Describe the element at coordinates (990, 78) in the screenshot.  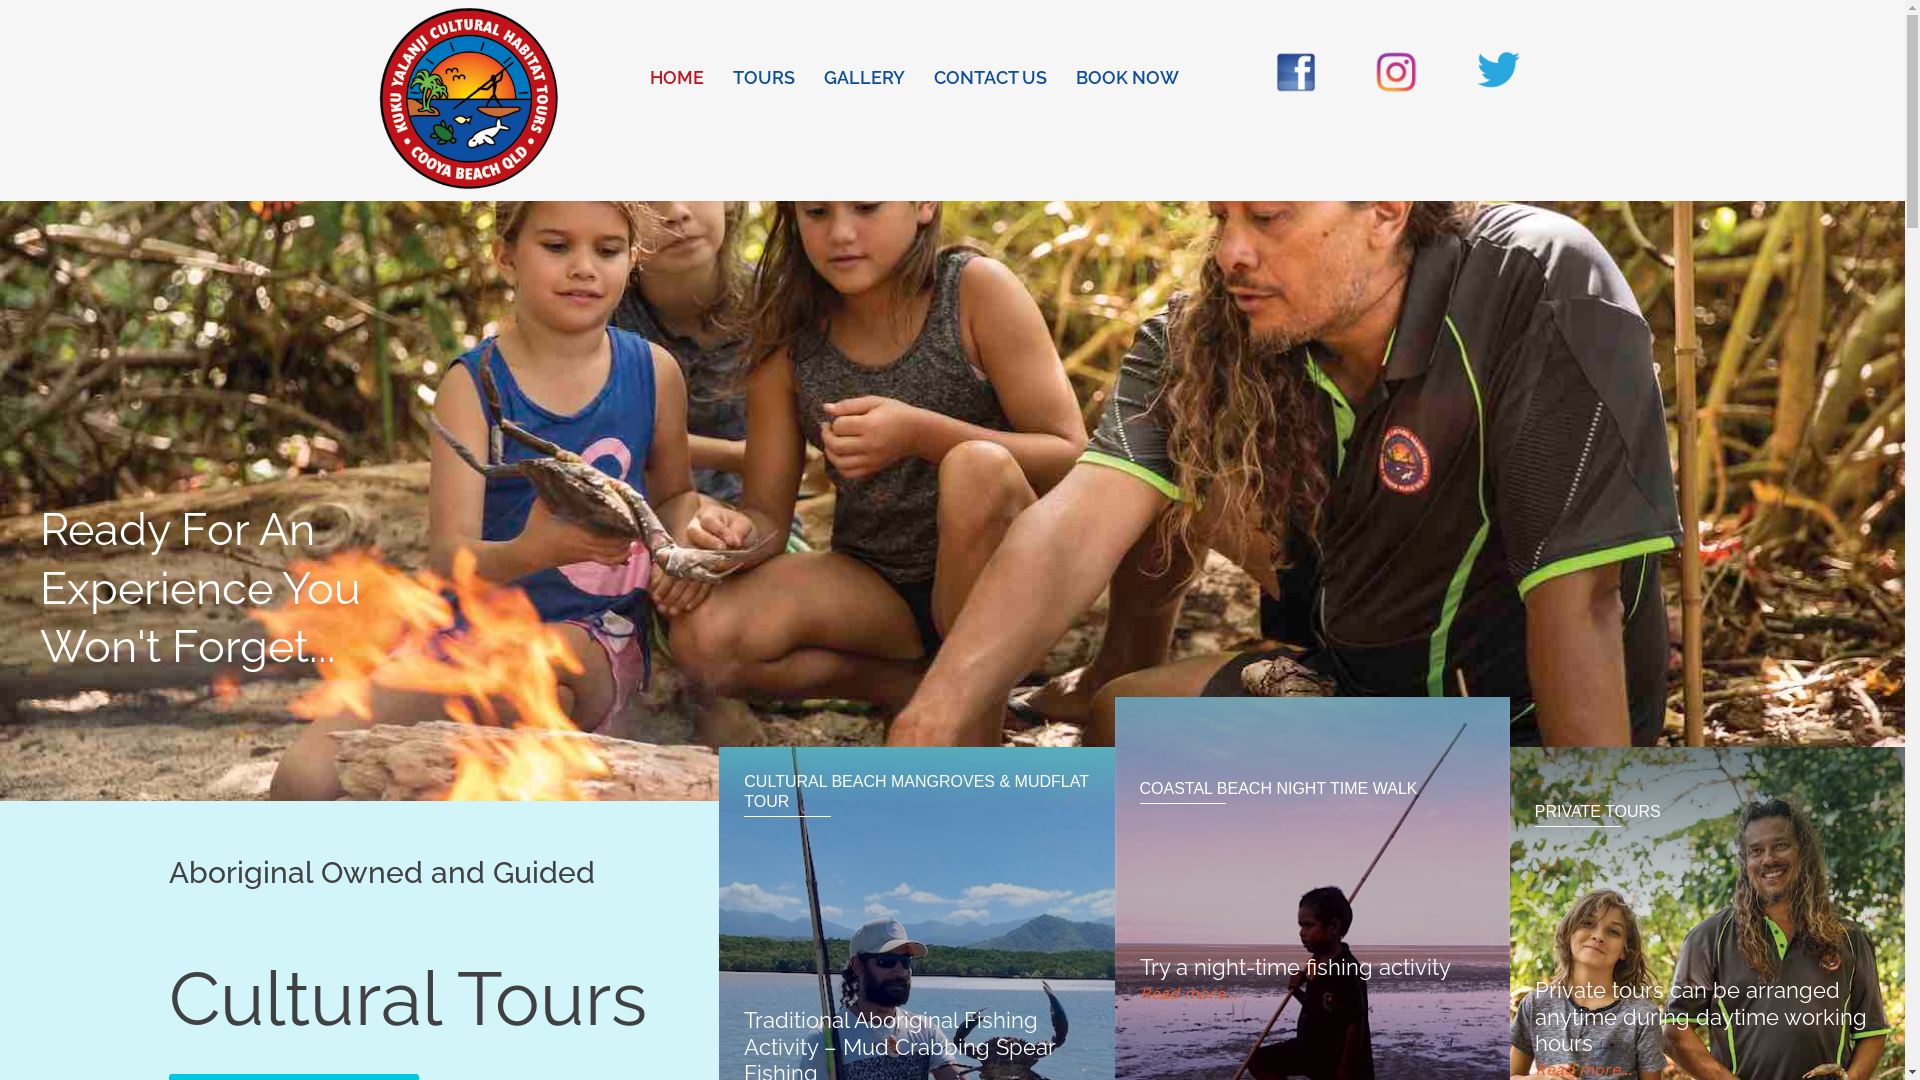
I see `CONTACT US` at that location.